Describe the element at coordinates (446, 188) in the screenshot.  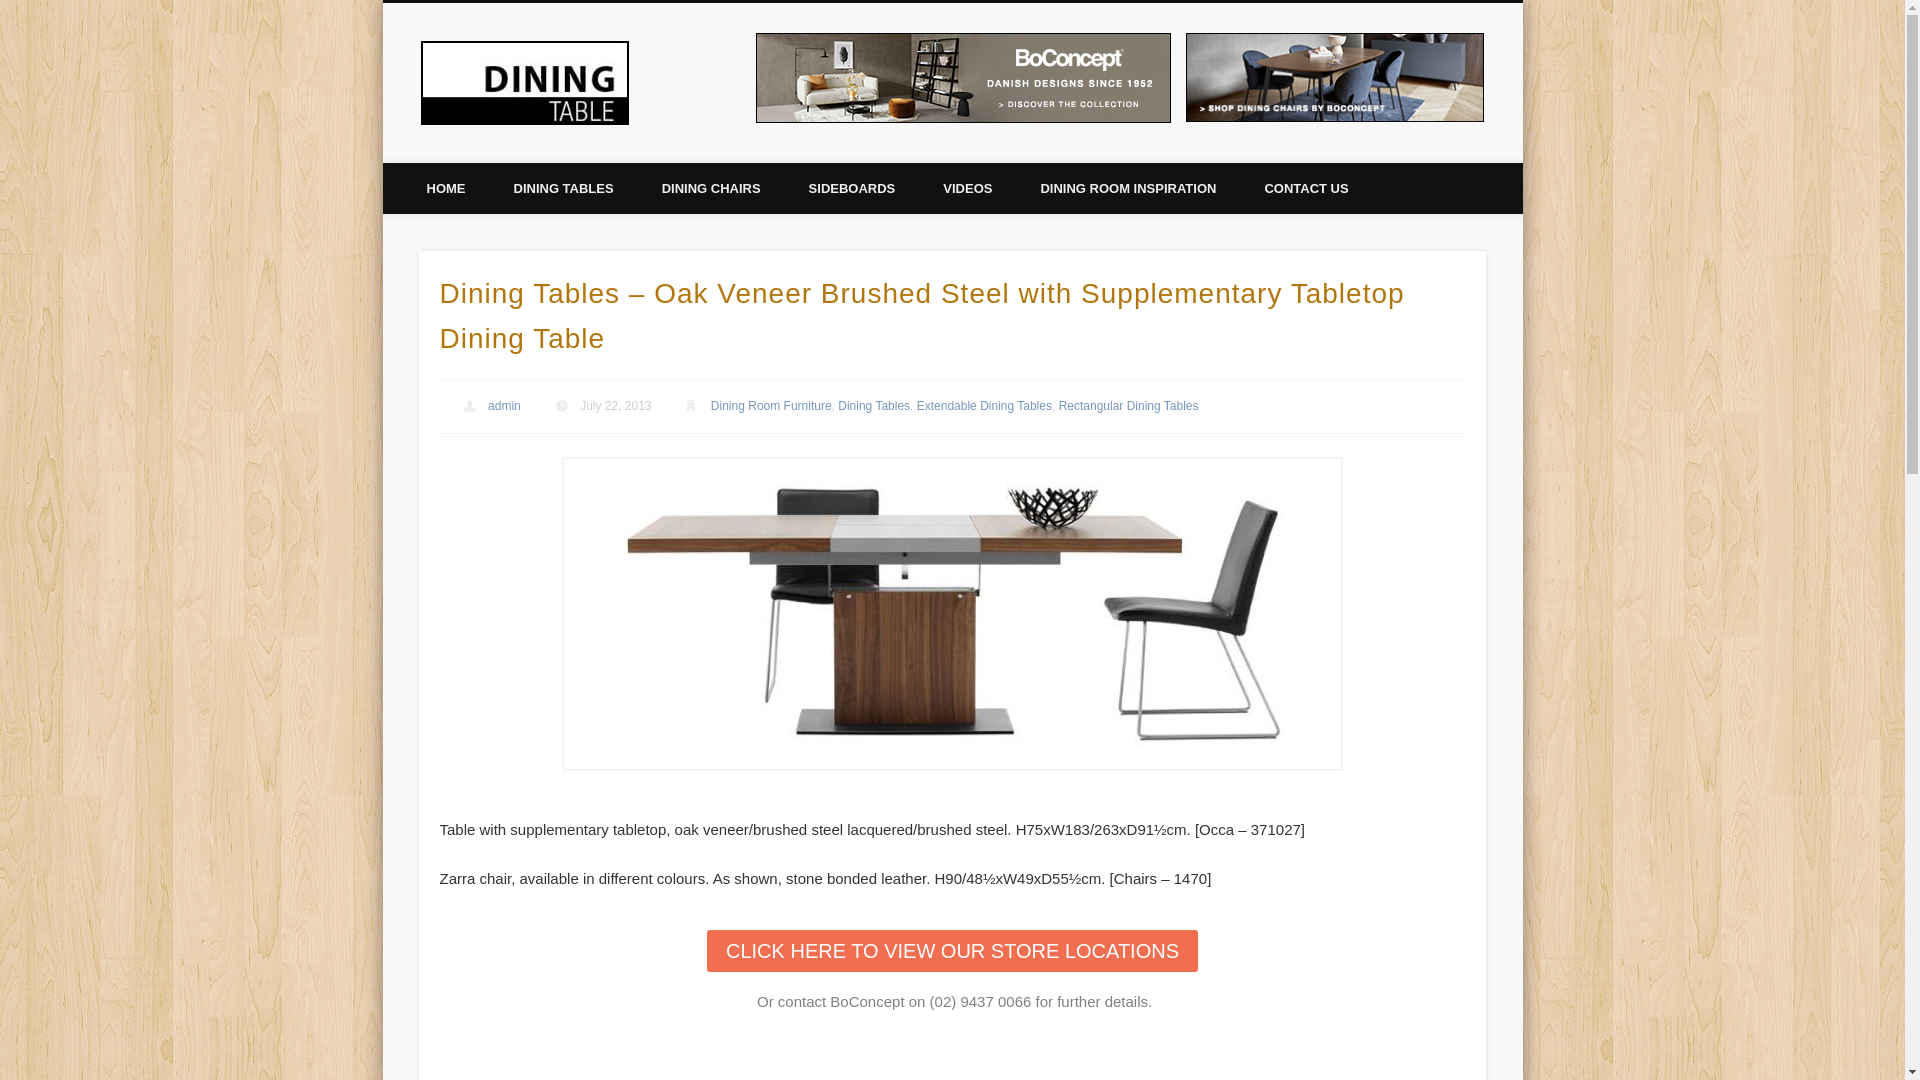
I see `HOME` at that location.